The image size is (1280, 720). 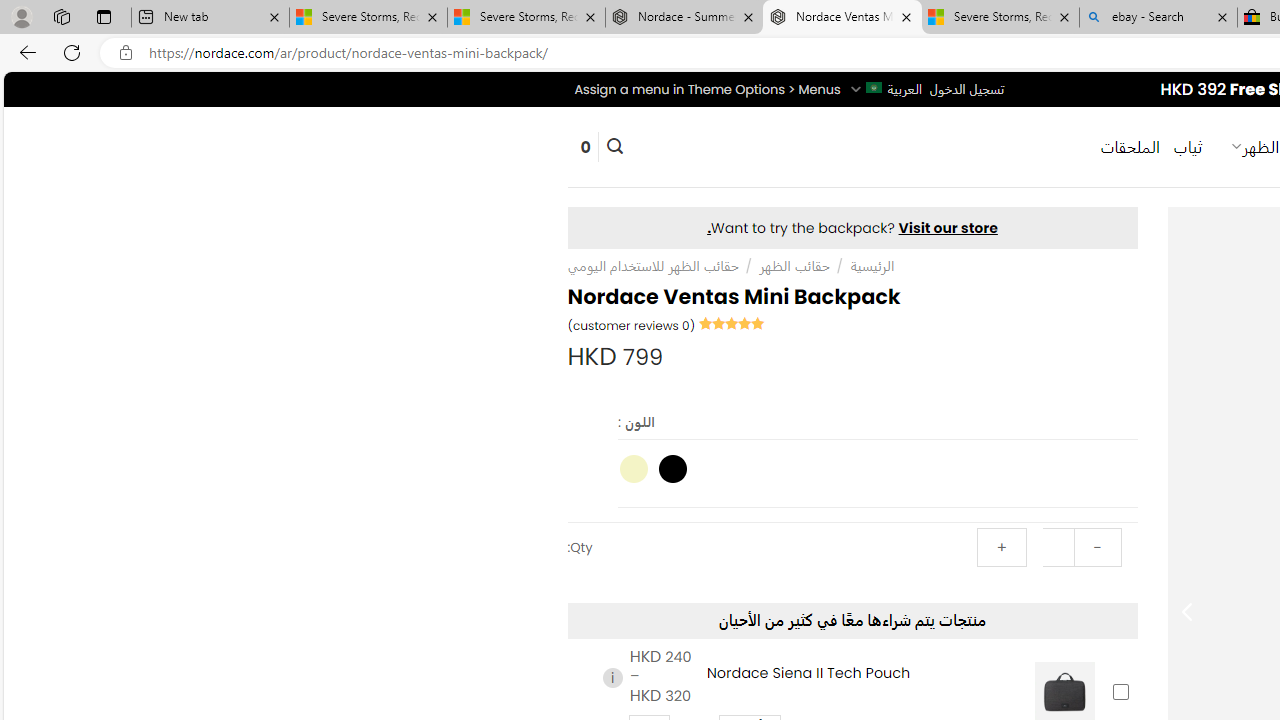 I want to click on (0 customer reviews), so click(x=632, y=324).